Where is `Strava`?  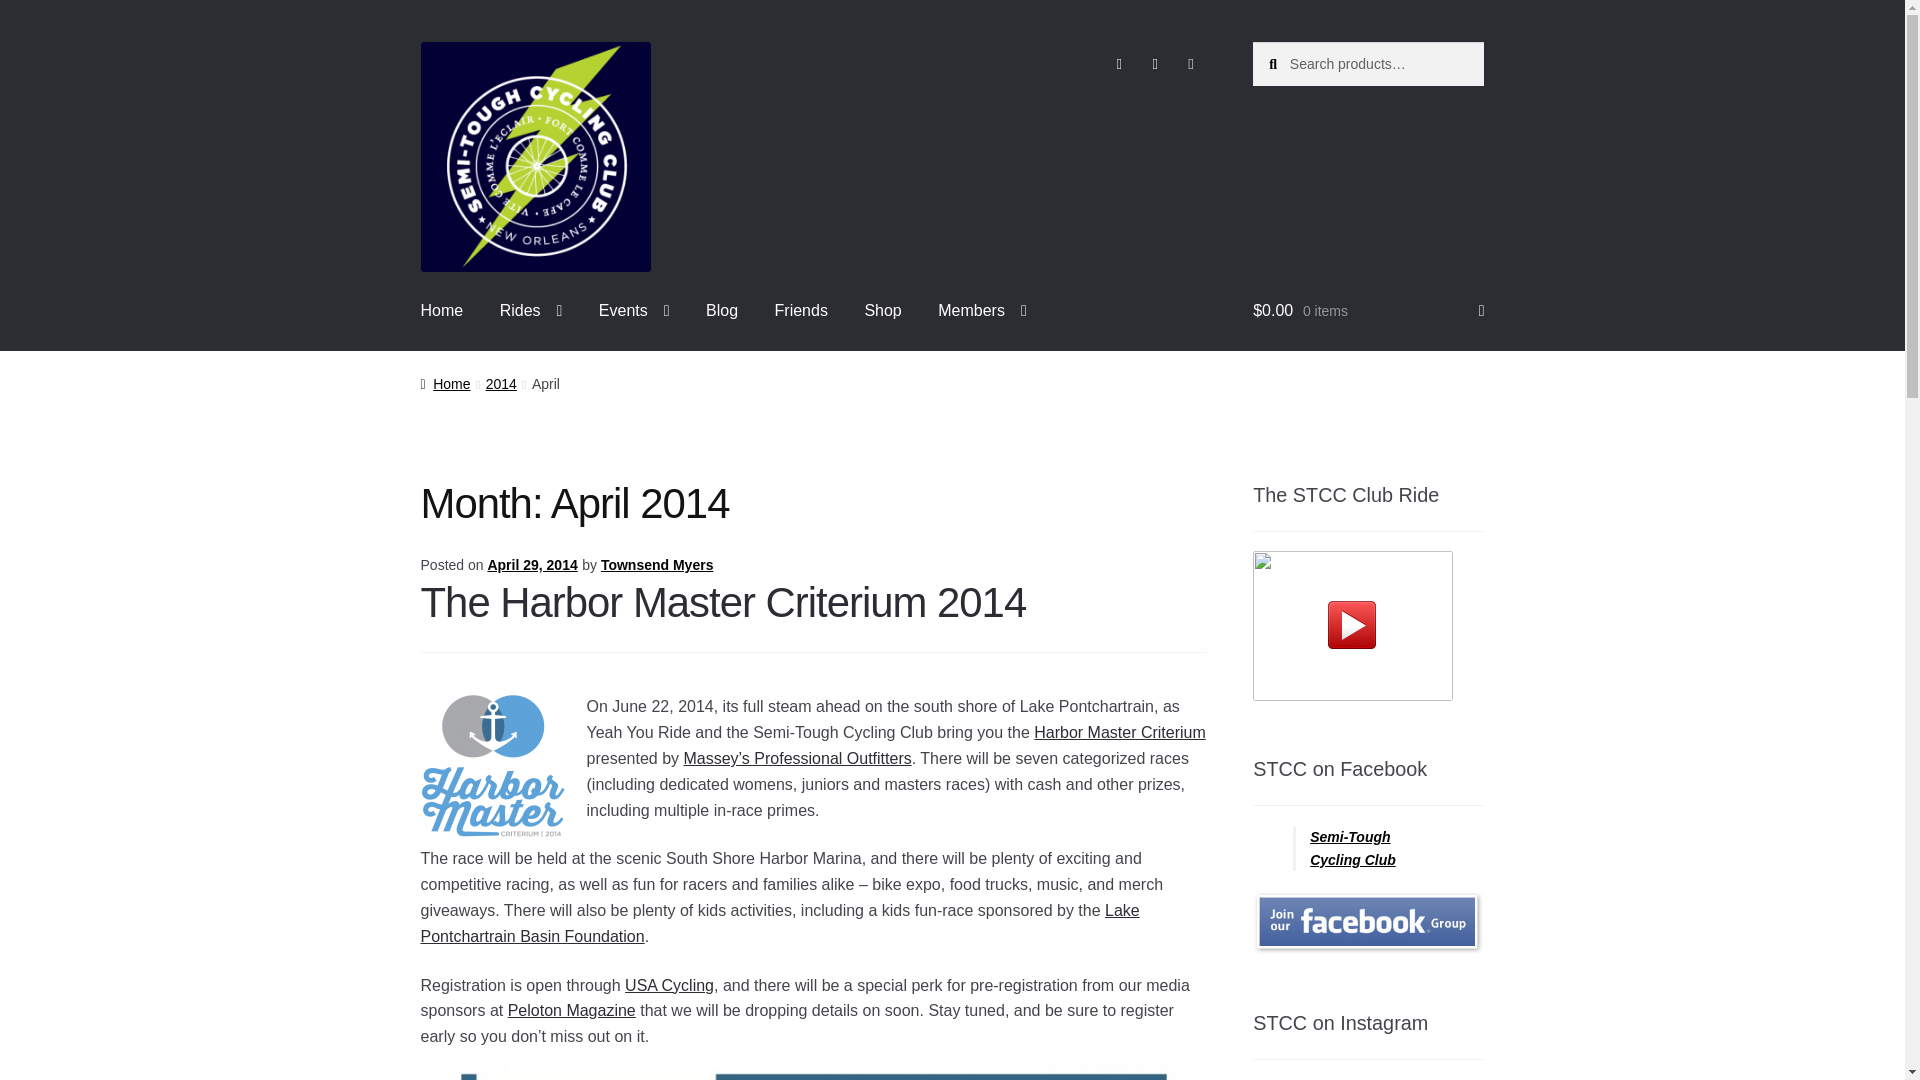 Strava is located at coordinates (1191, 64).